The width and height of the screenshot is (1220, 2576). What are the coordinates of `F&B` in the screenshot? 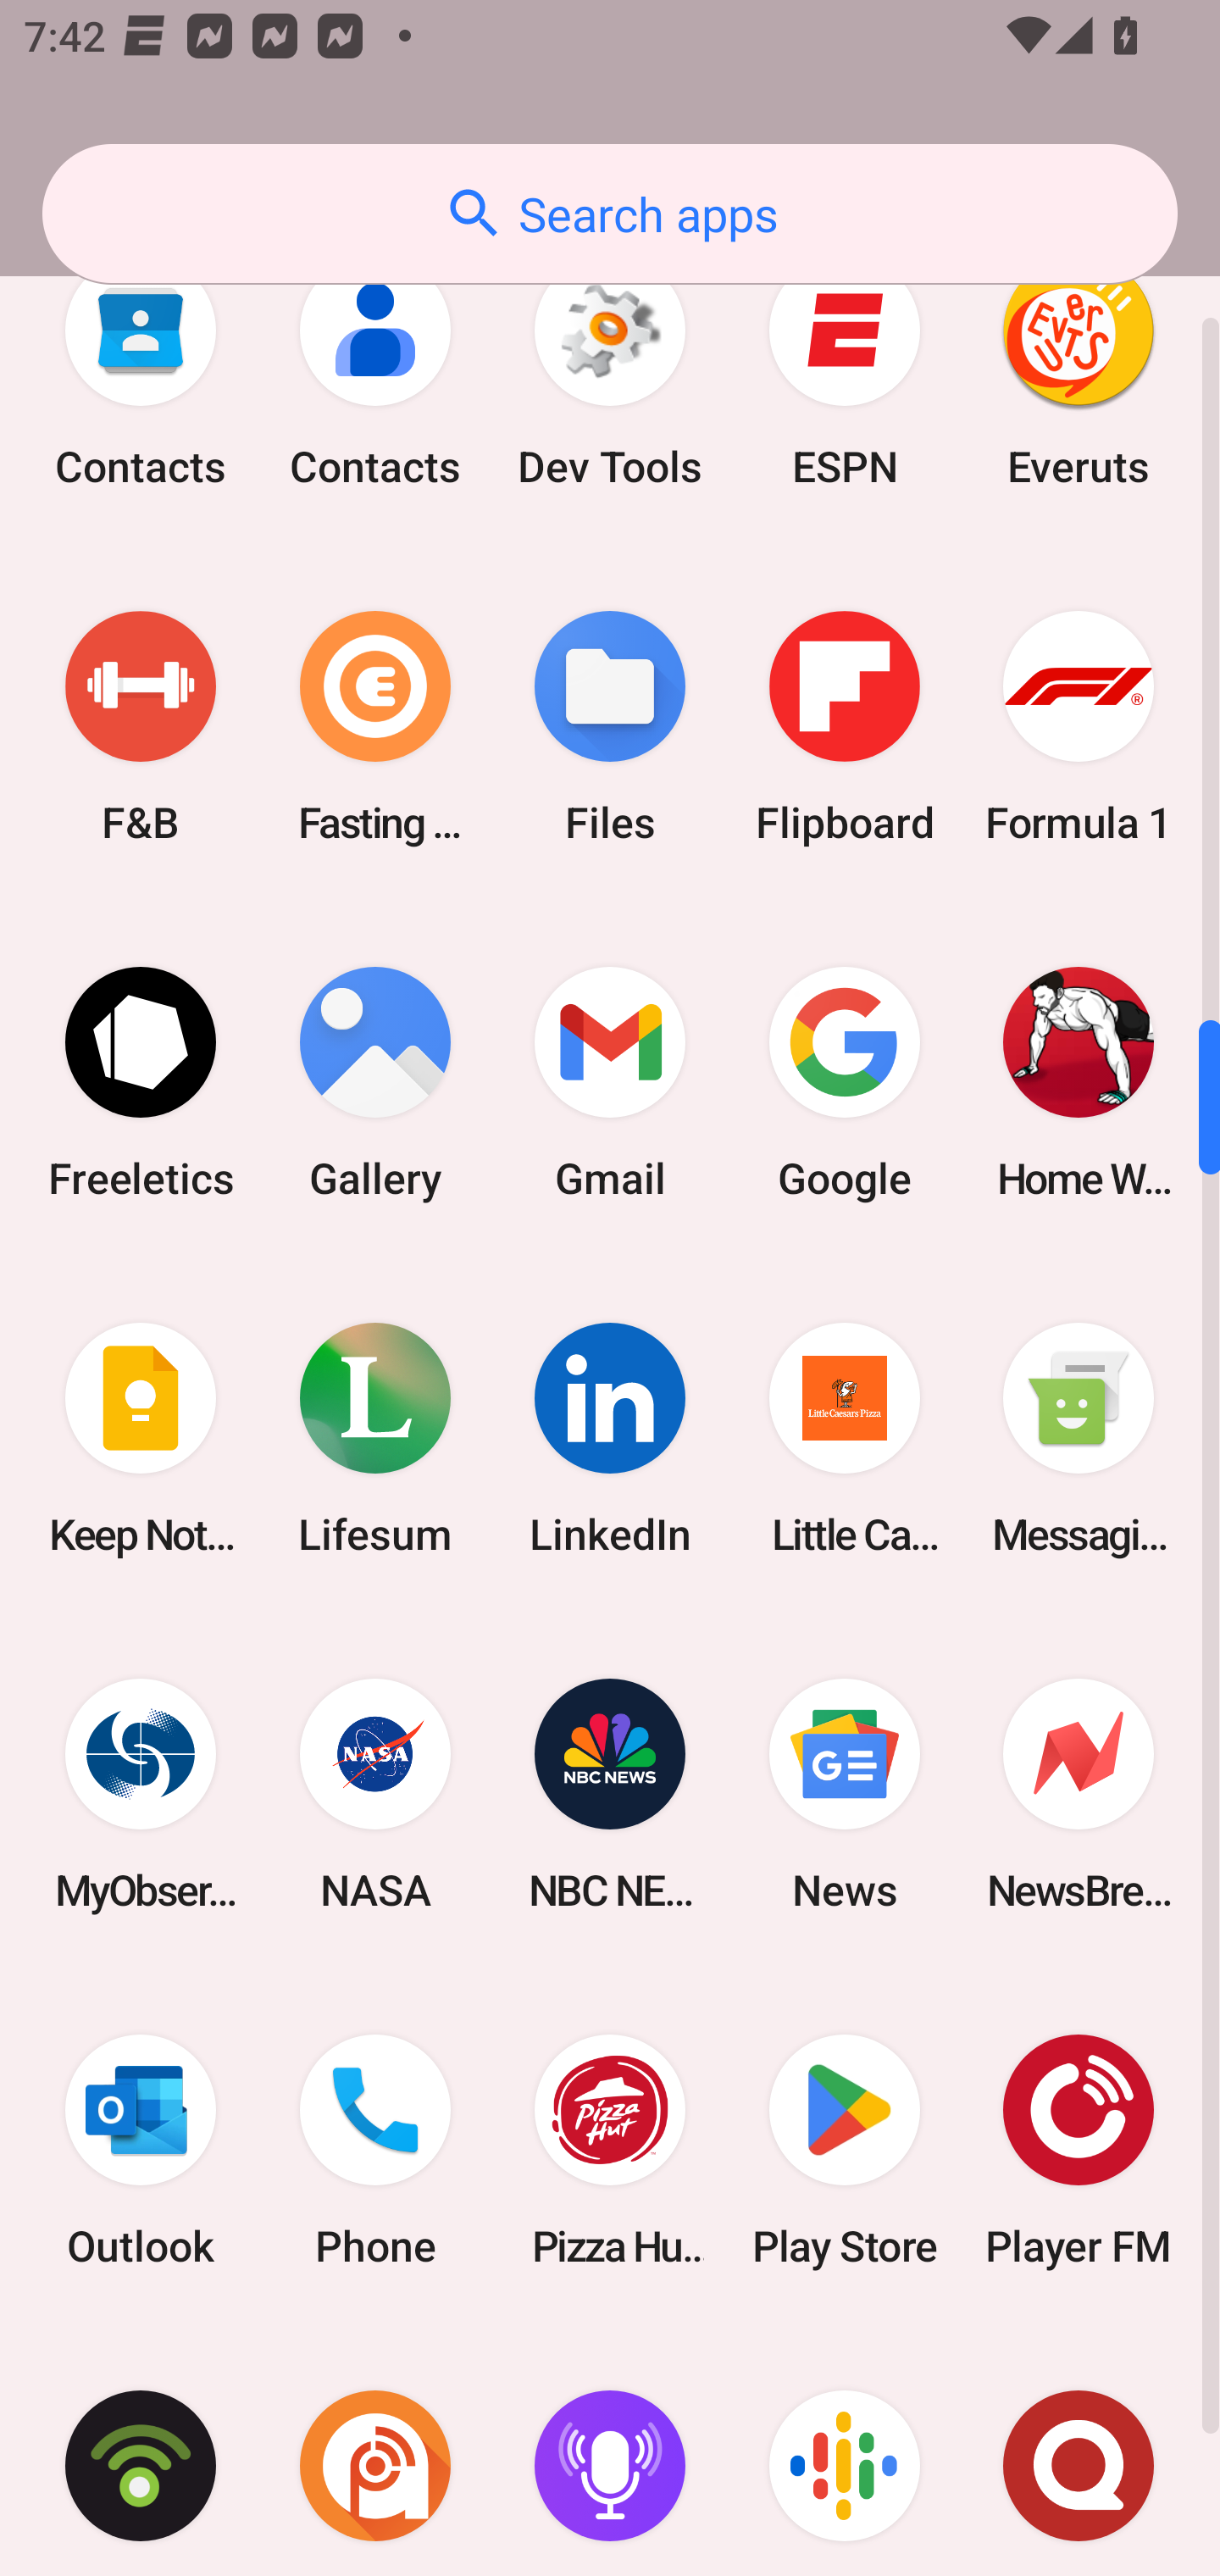 It's located at (141, 726).